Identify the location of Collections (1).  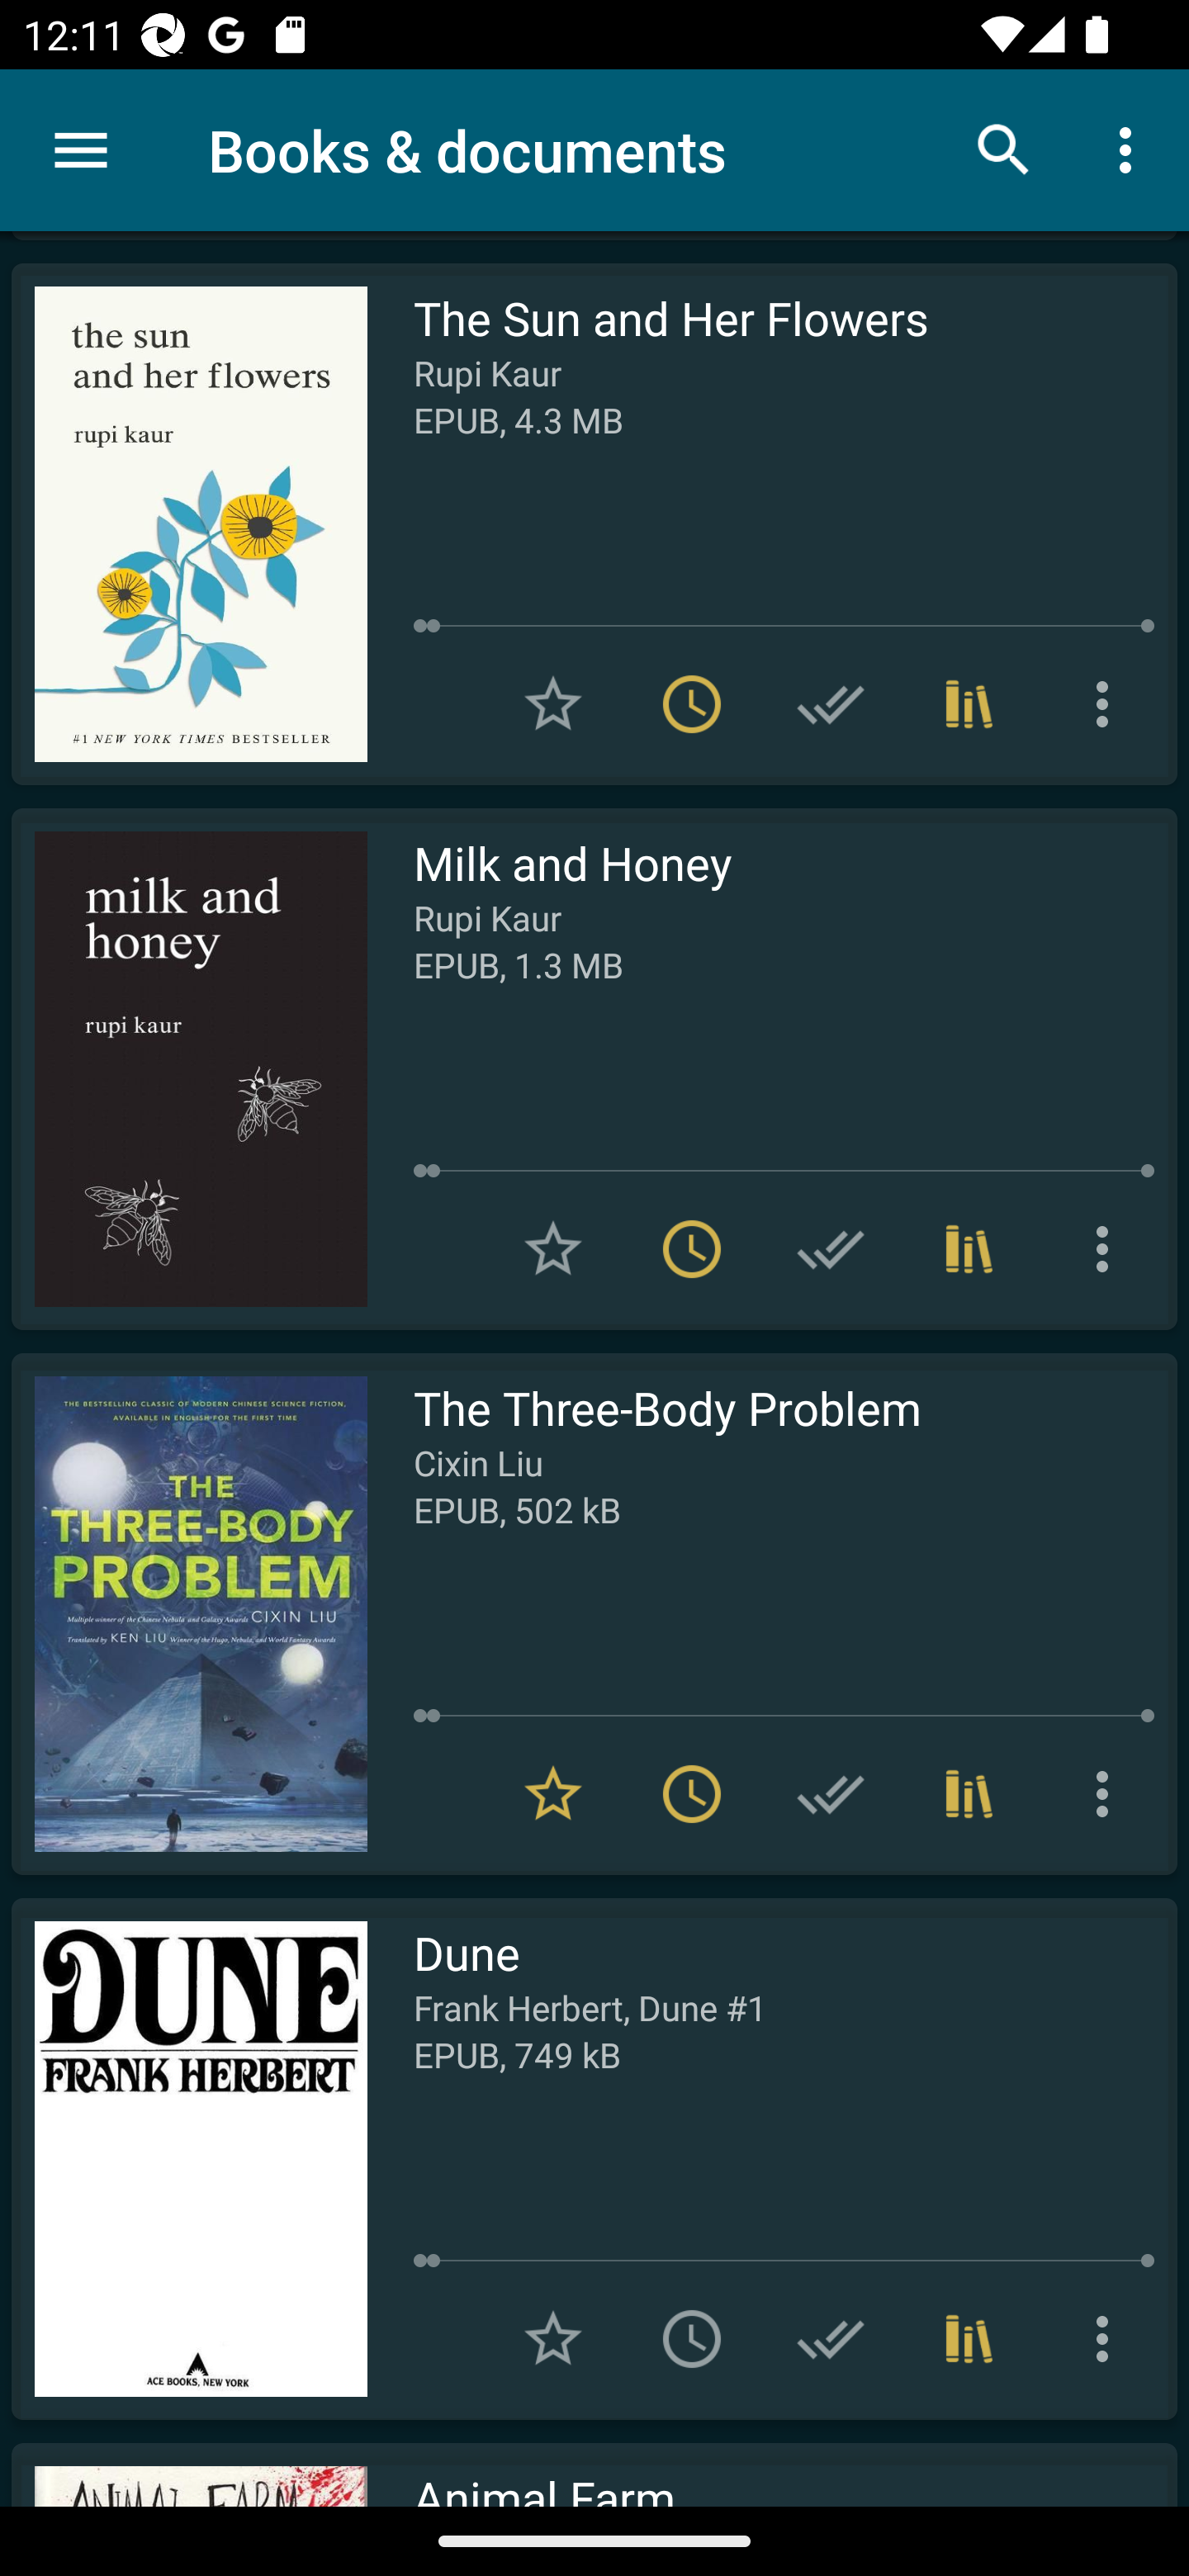
(969, 703).